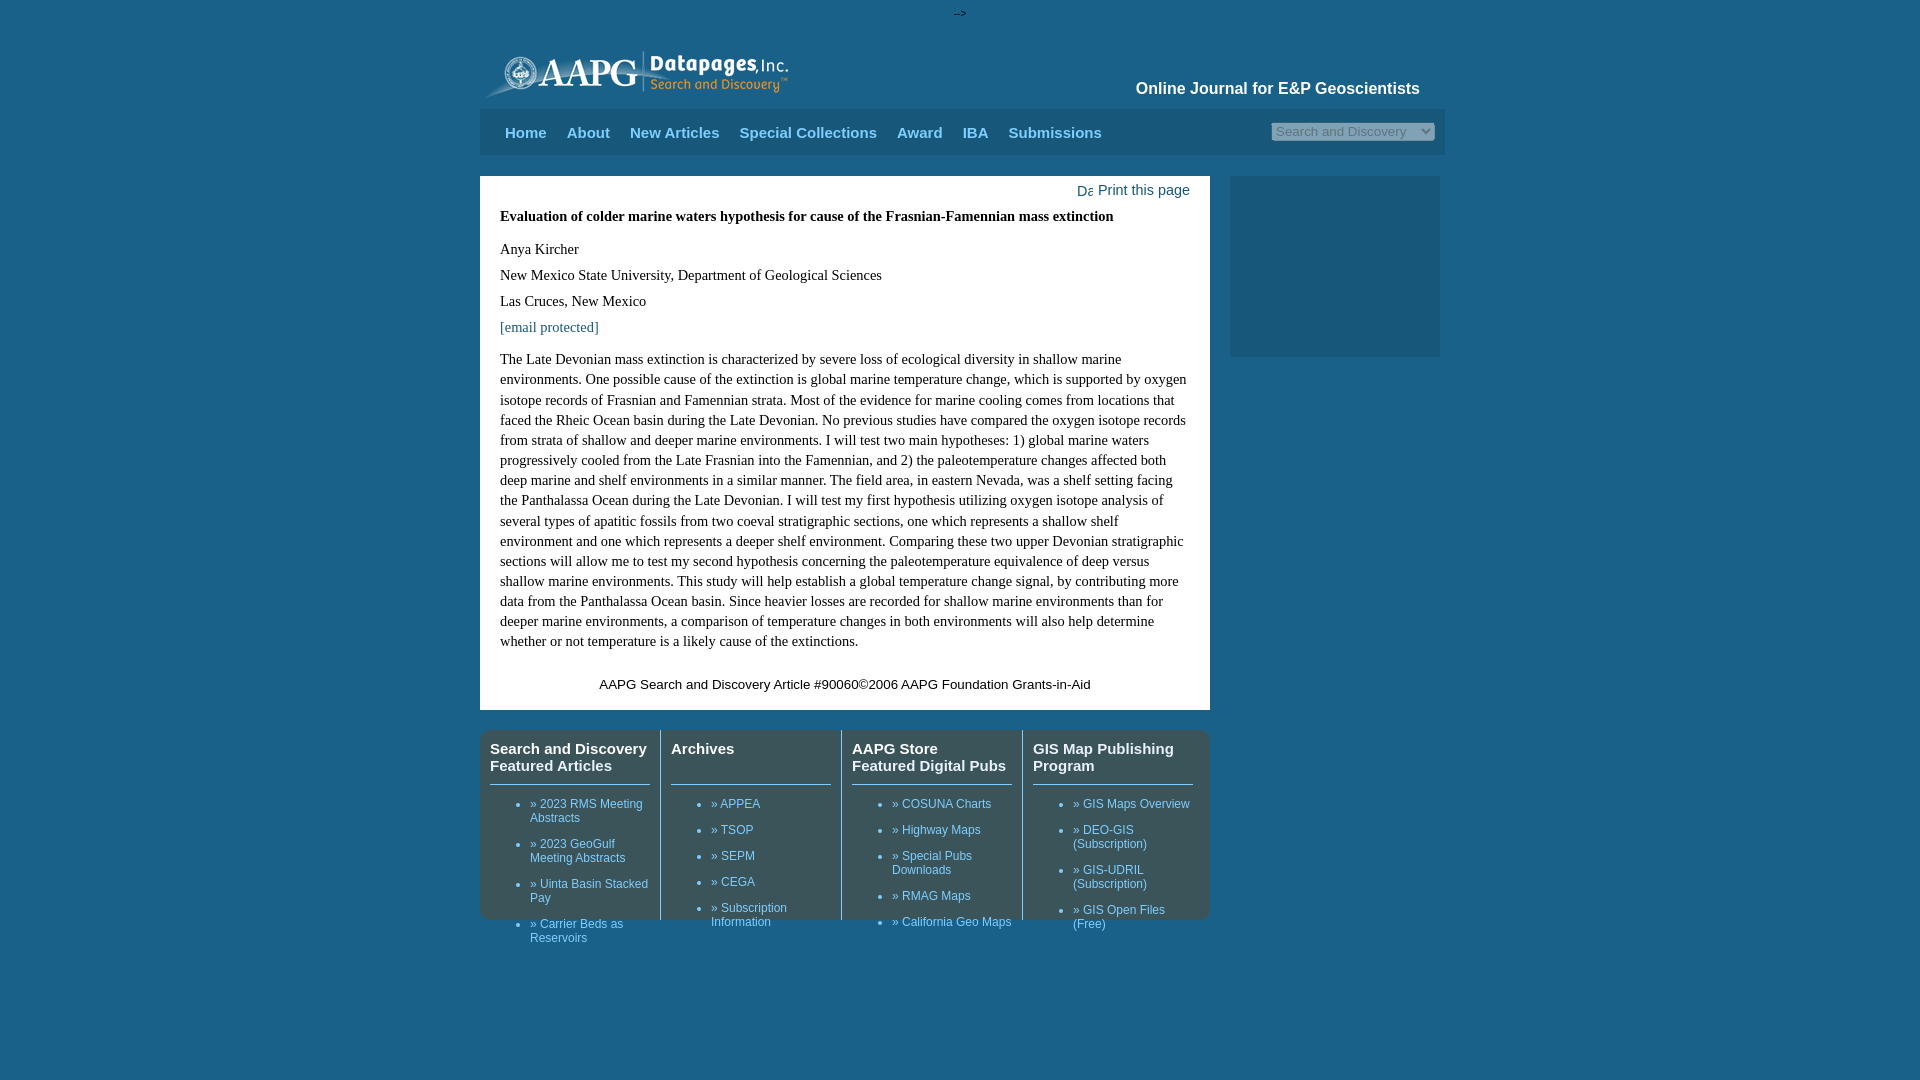 The image size is (1920, 1080). Describe the element at coordinates (588, 132) in the screenshot. I see `About` at that location.